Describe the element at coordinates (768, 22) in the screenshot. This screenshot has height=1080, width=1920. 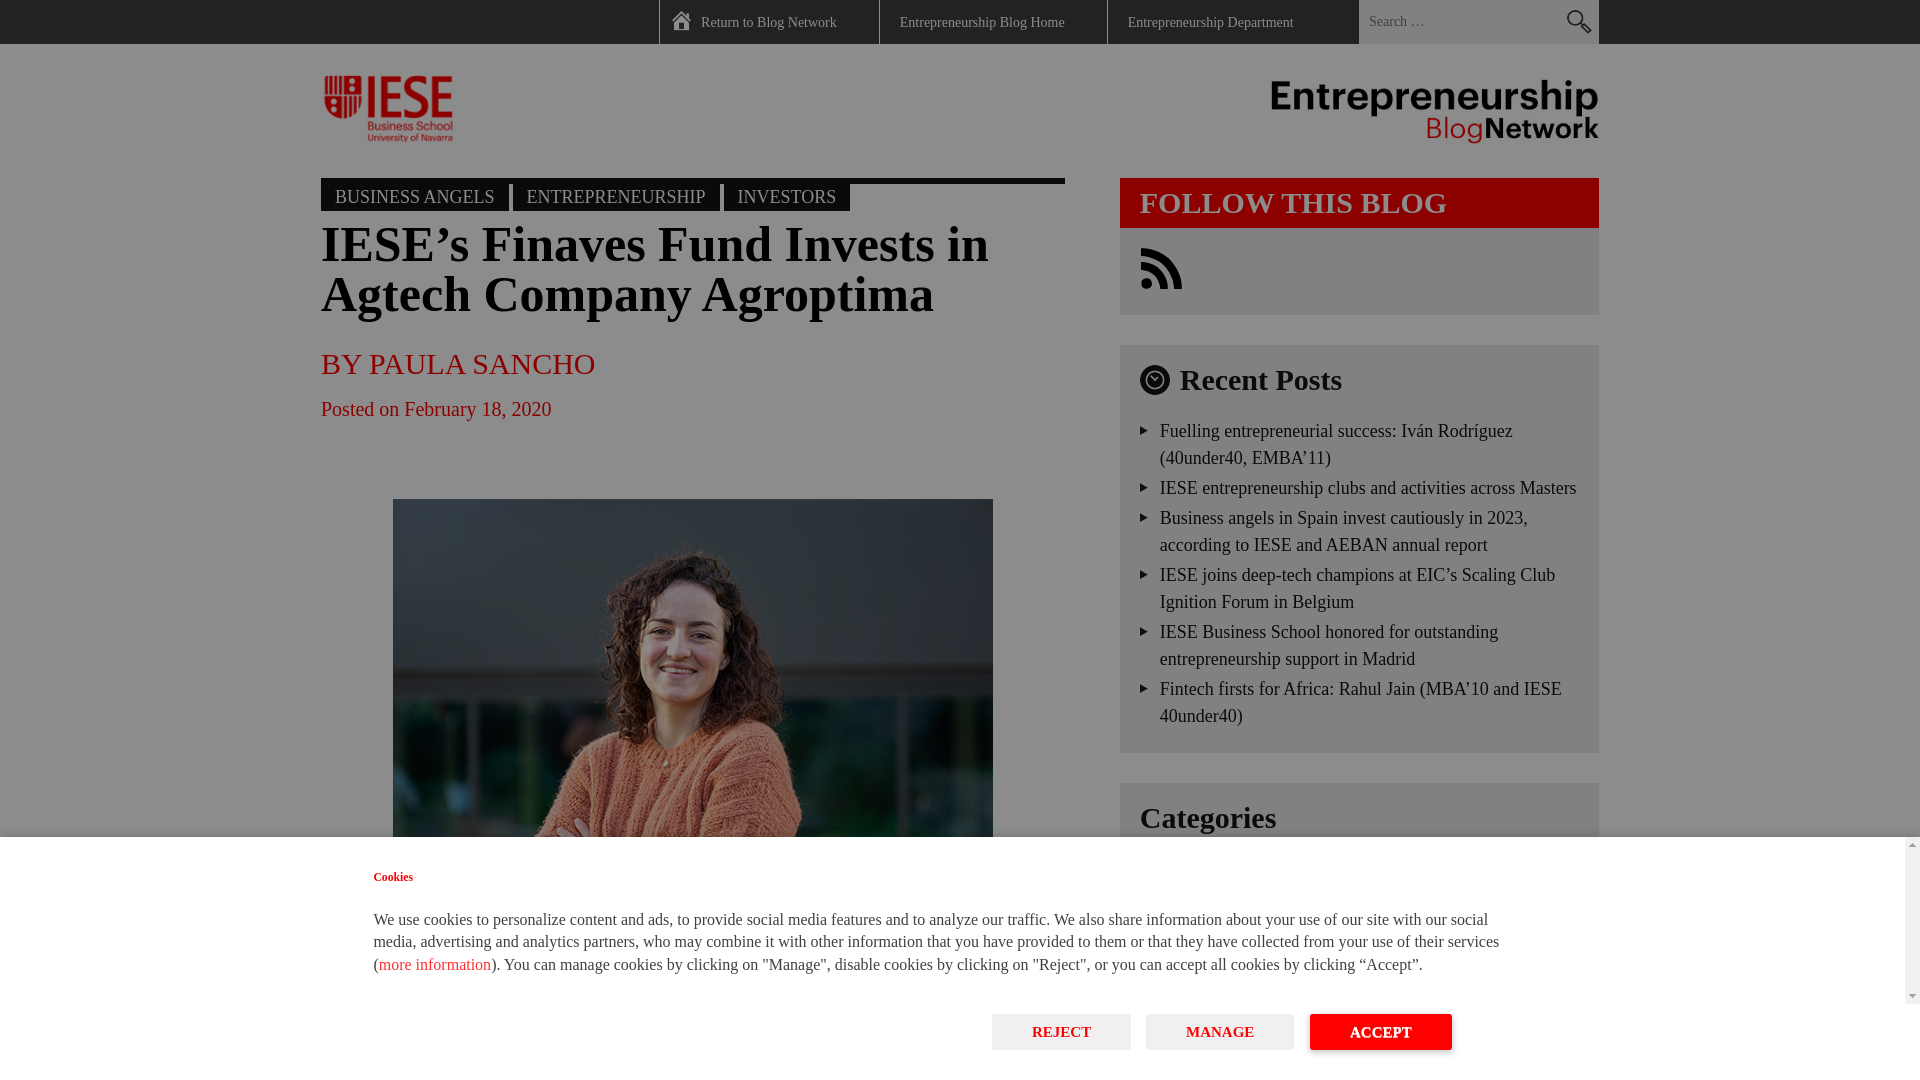
I see `Return to Blog Network` at that location.